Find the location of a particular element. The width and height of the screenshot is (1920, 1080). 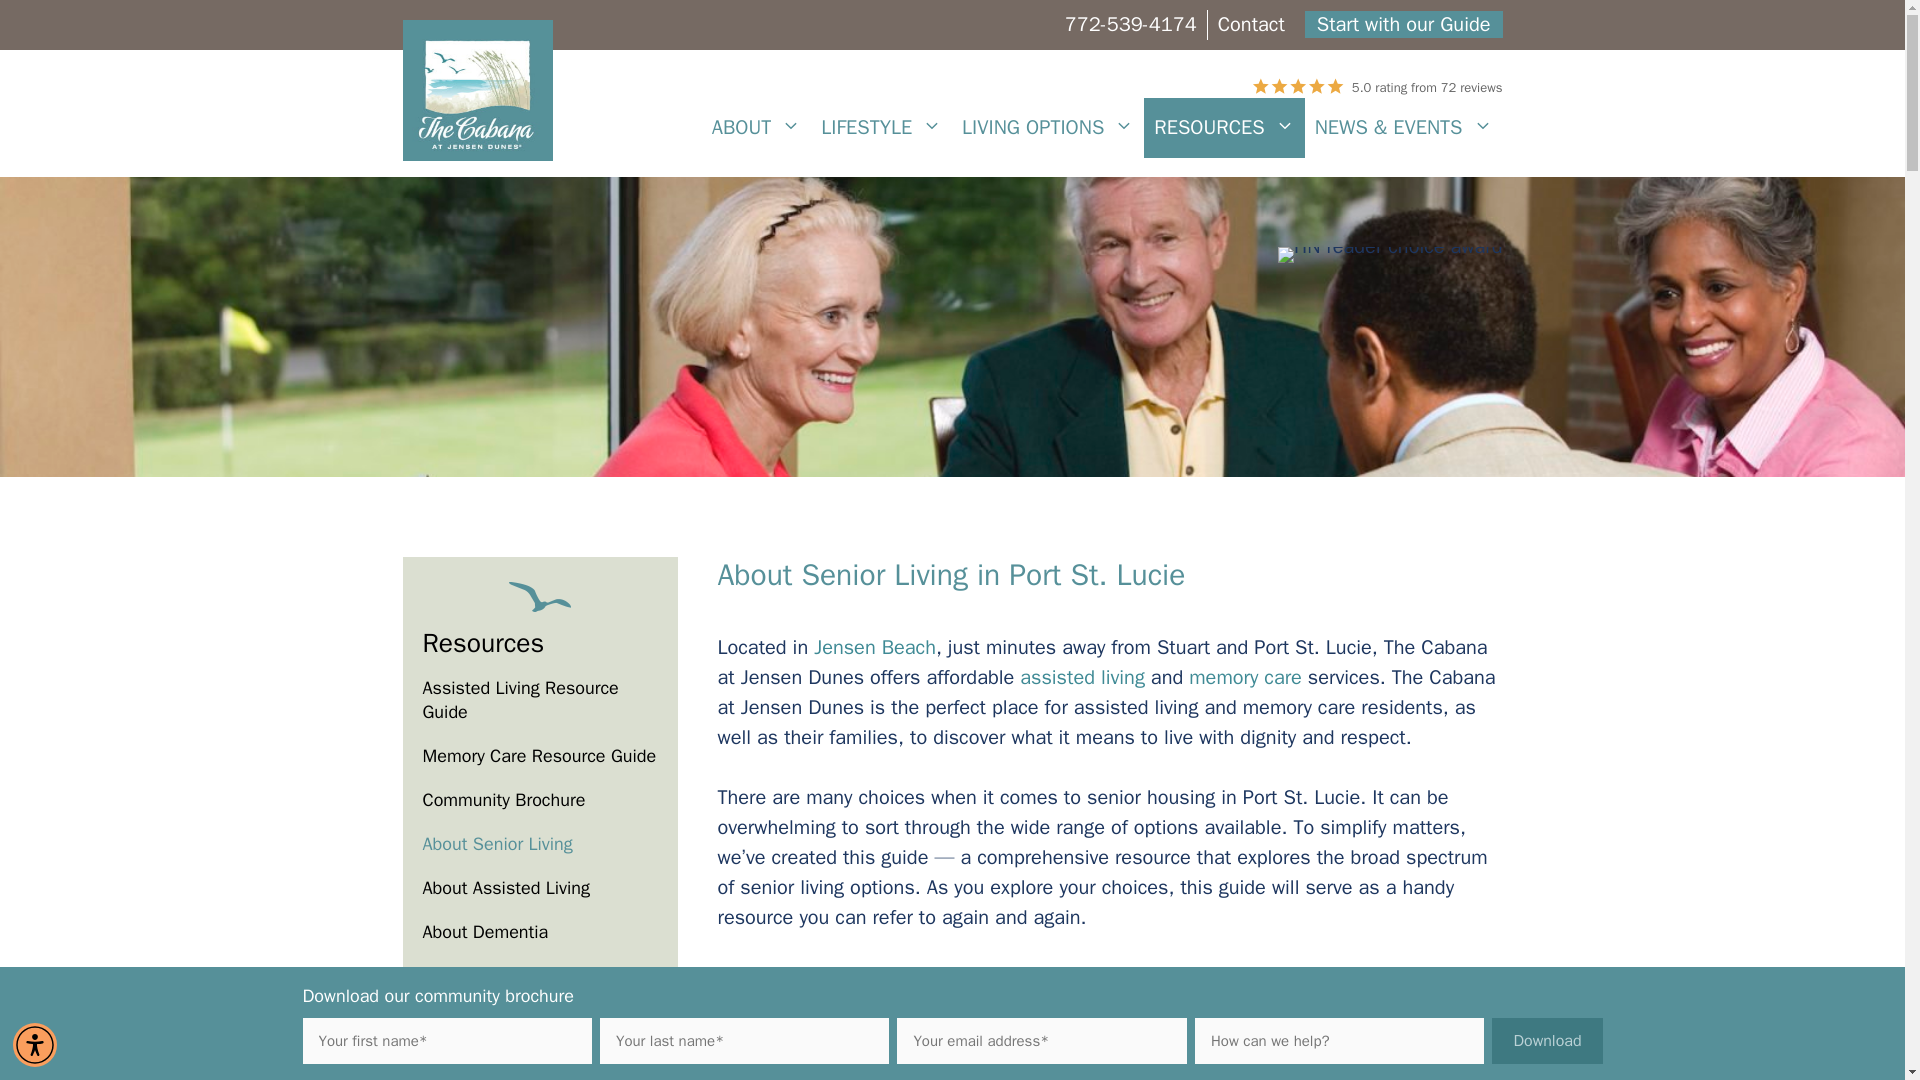

Download is located at coordinates (1546, 1040).